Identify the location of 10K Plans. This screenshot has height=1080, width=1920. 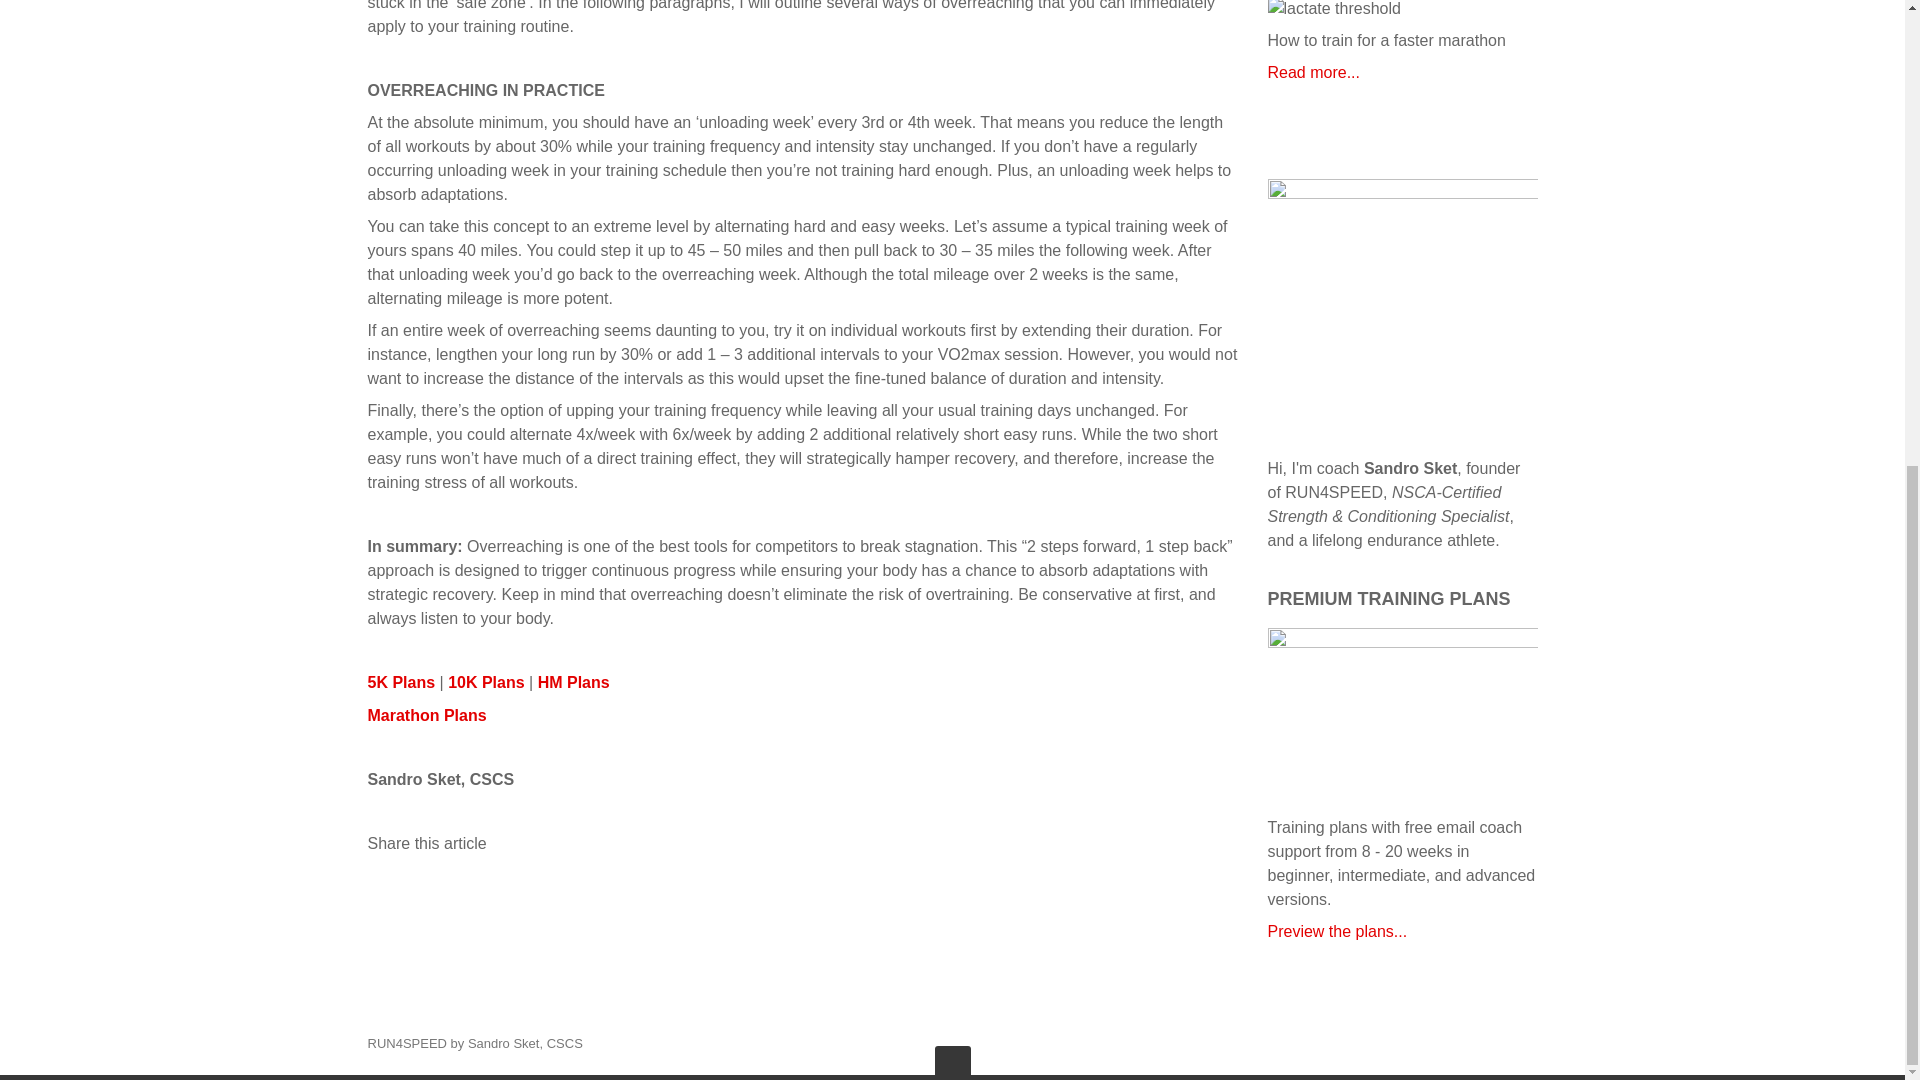
(486, 682).